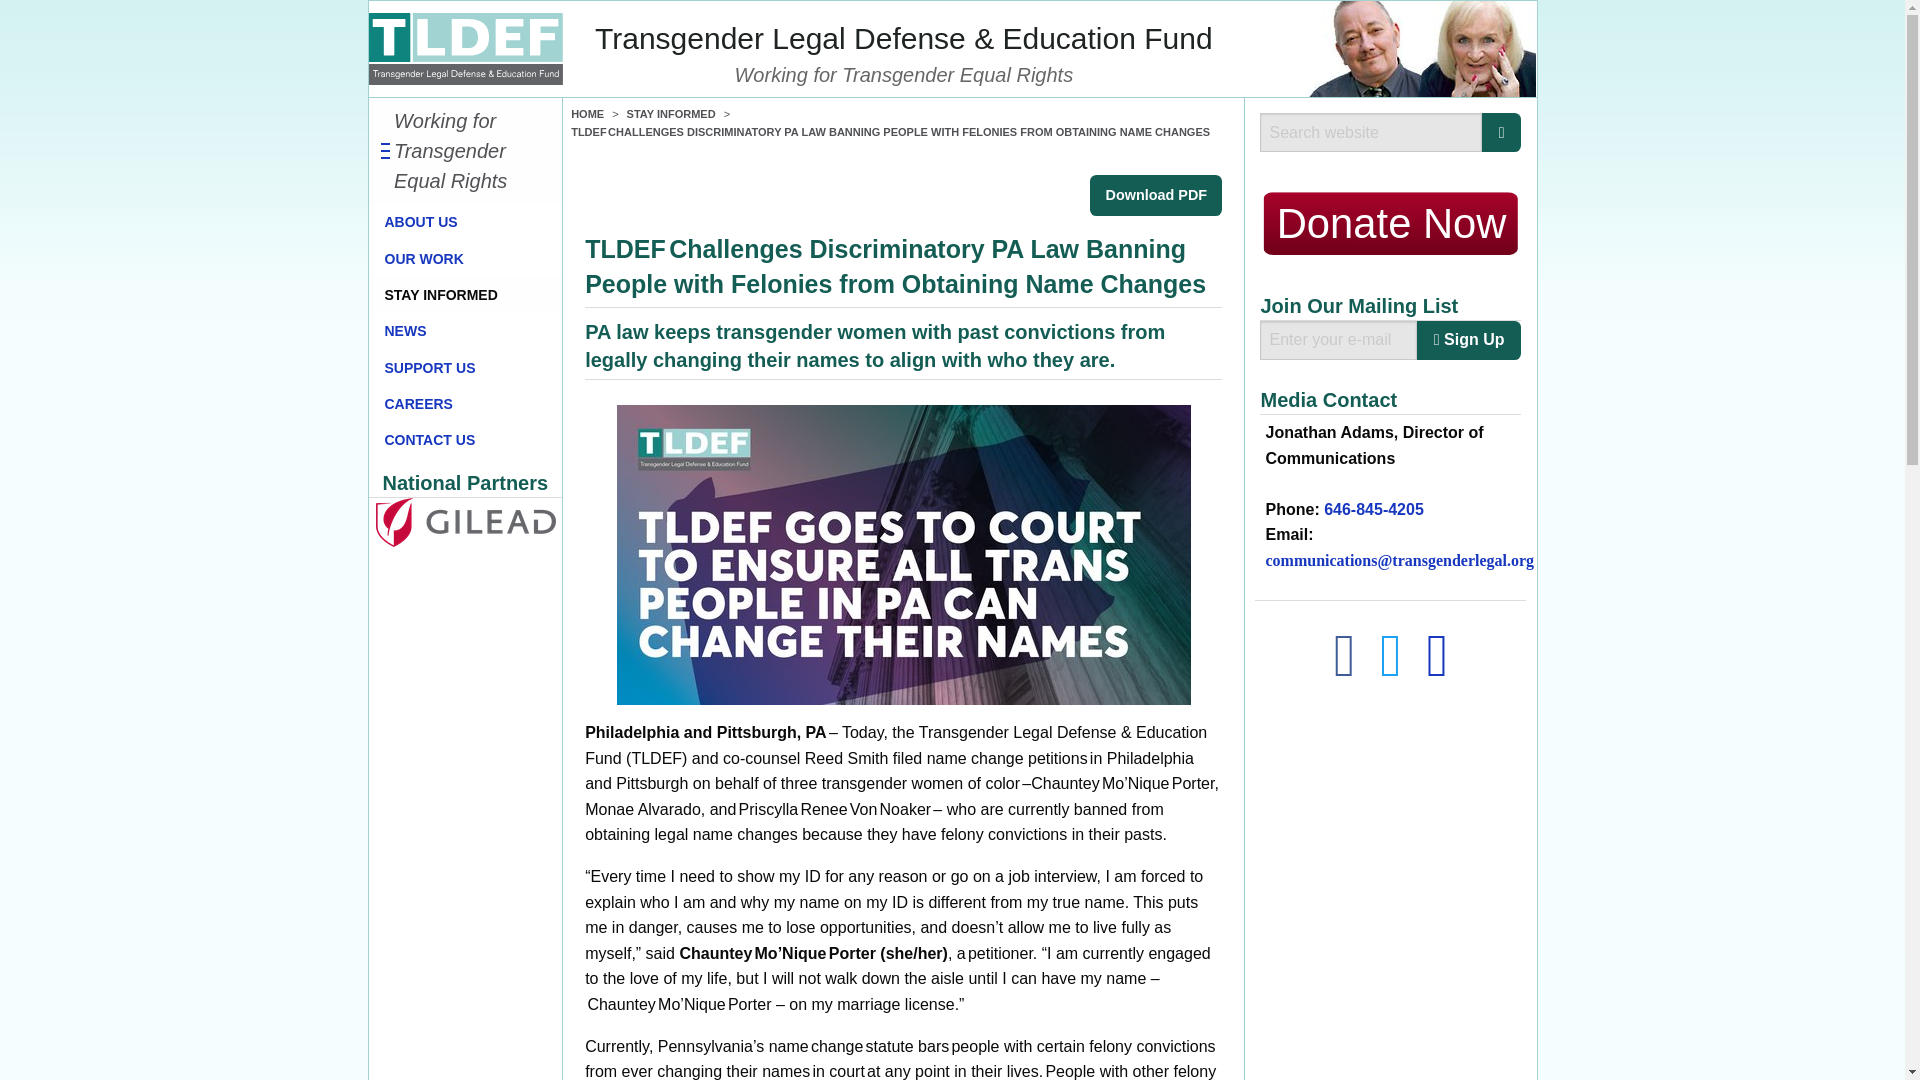 This screenshot has height=1080, width=1920. Describe the element at coordinates (1156, 195) in the screenshot. I see `Download PDF` at that location.